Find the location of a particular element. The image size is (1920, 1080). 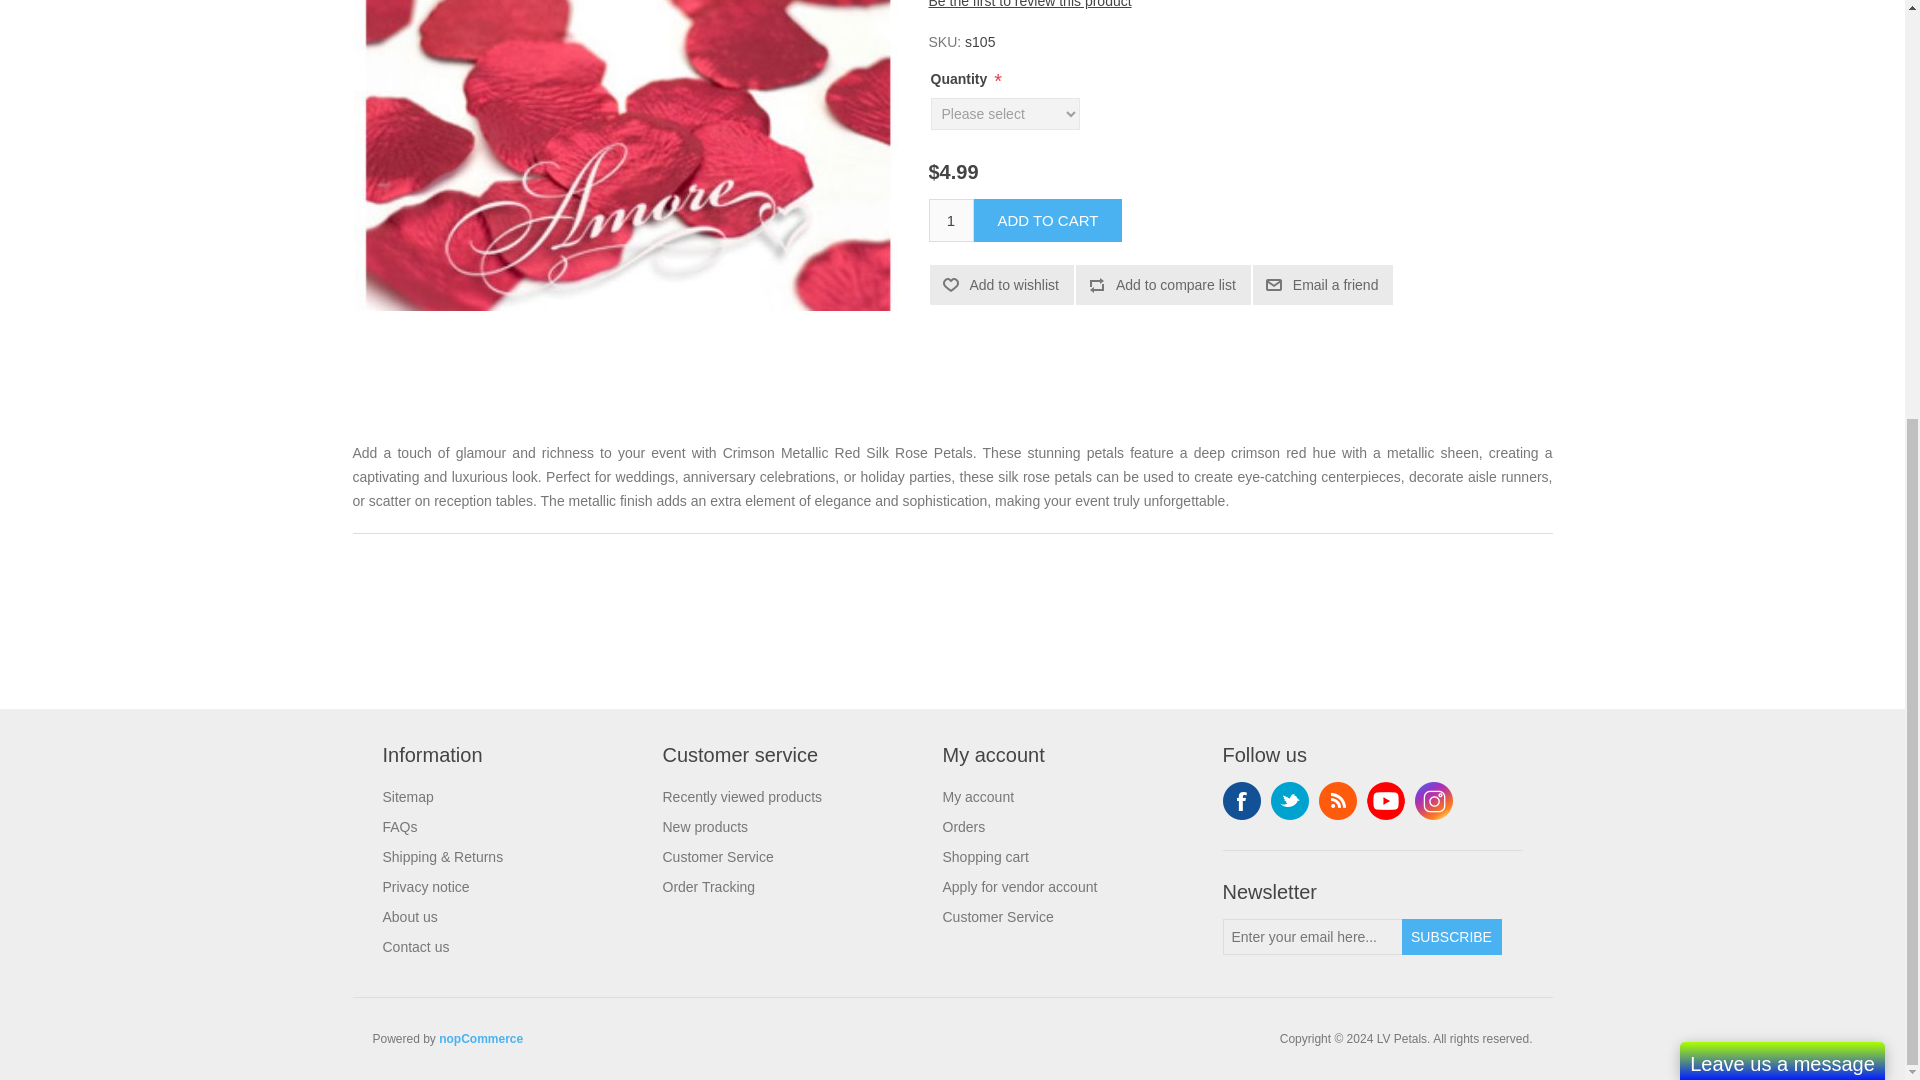

FAQs is located at coordinates (399, 826).